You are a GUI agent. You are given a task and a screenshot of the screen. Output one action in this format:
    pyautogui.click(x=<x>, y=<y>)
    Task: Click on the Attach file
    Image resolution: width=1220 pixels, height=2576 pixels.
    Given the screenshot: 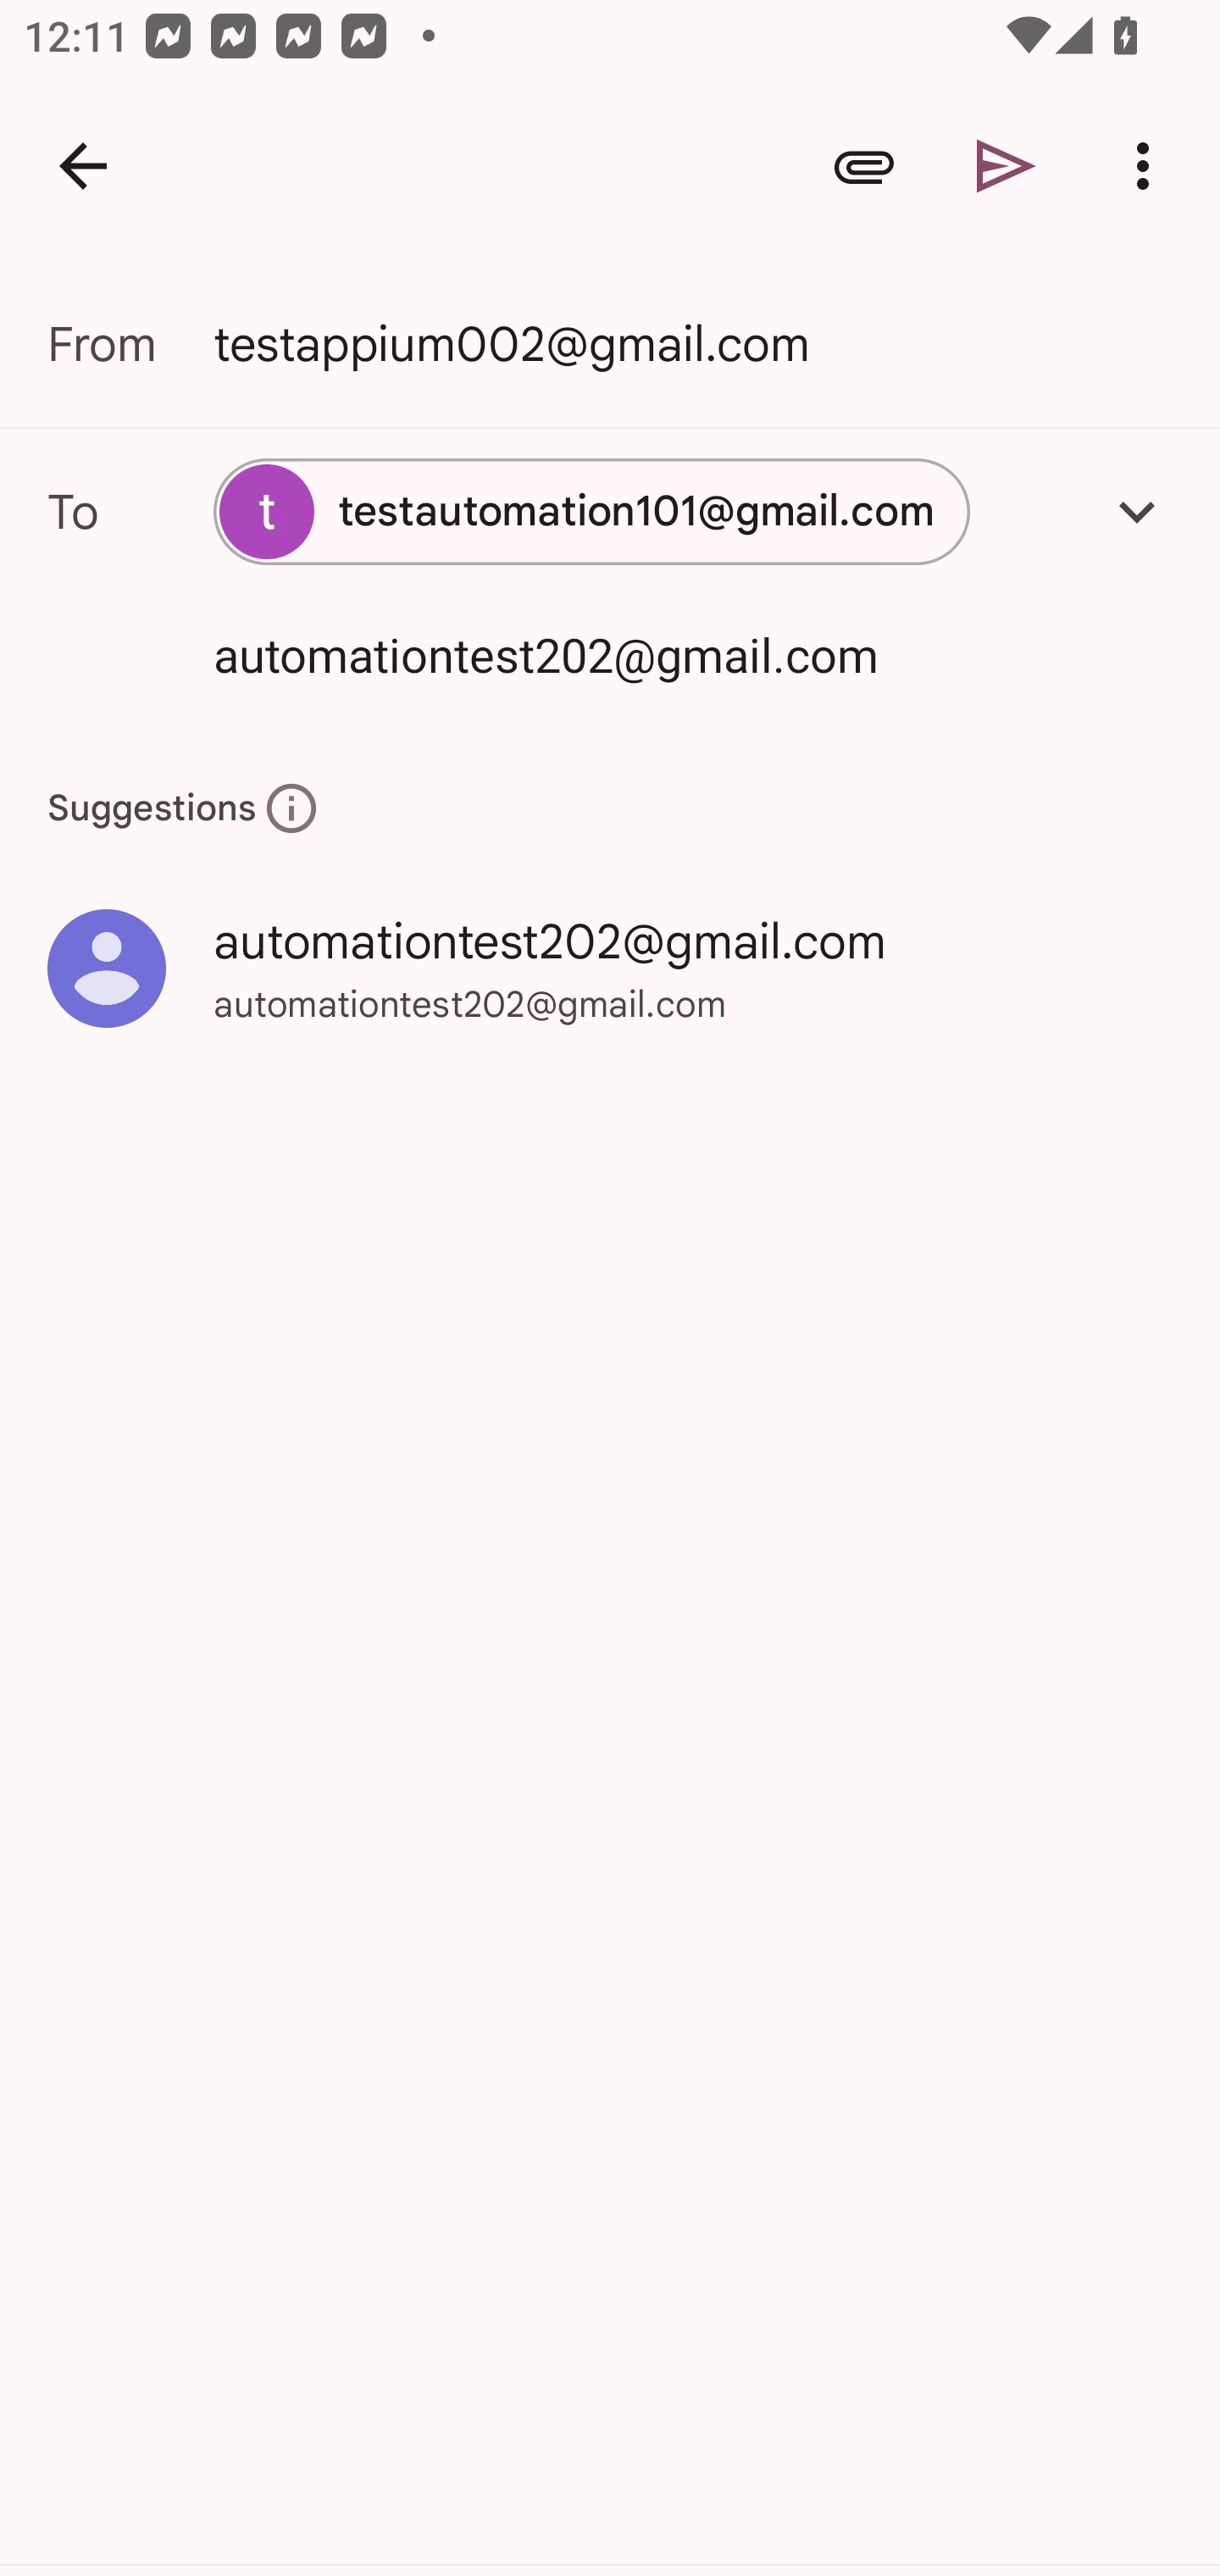 What is the action you would take?
    pyautogui.click(x=864, y=166)
    